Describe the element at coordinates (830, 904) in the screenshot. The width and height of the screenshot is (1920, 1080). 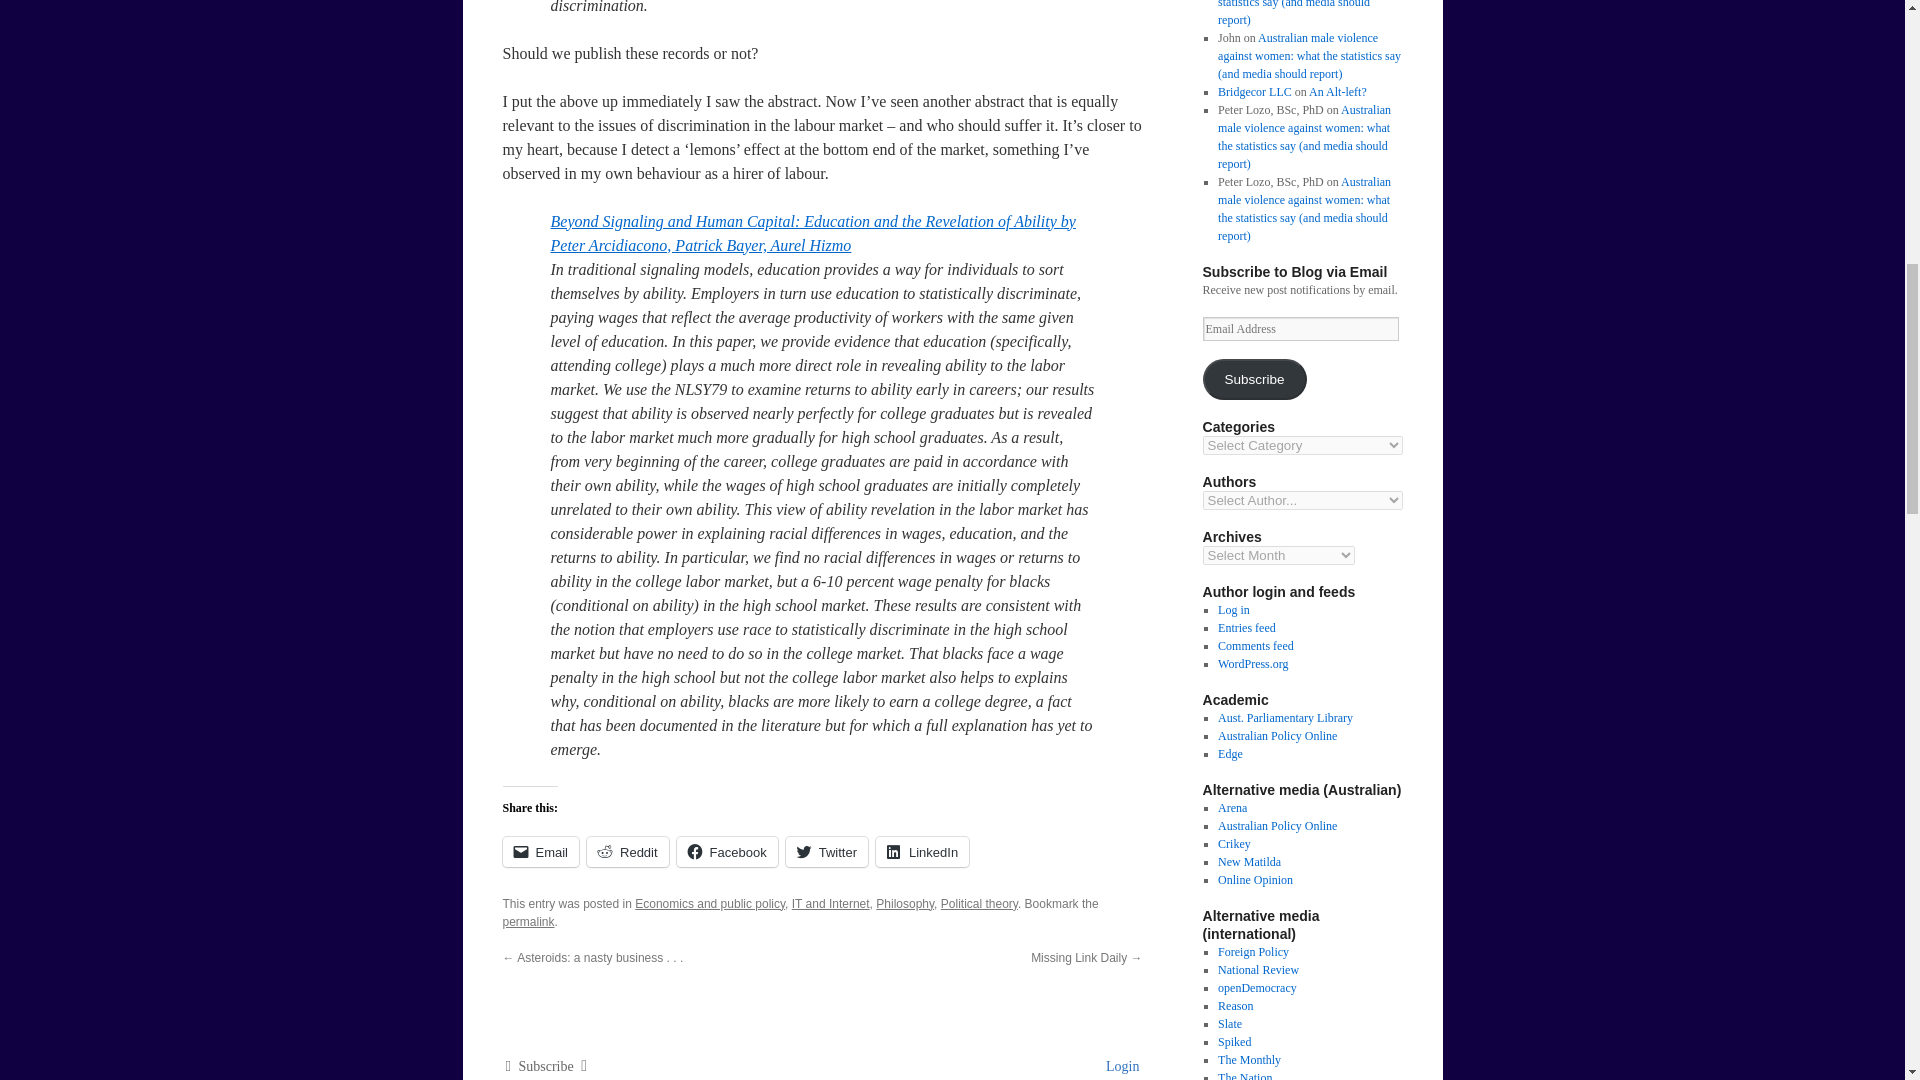
I see `IT and Internet` at that location.